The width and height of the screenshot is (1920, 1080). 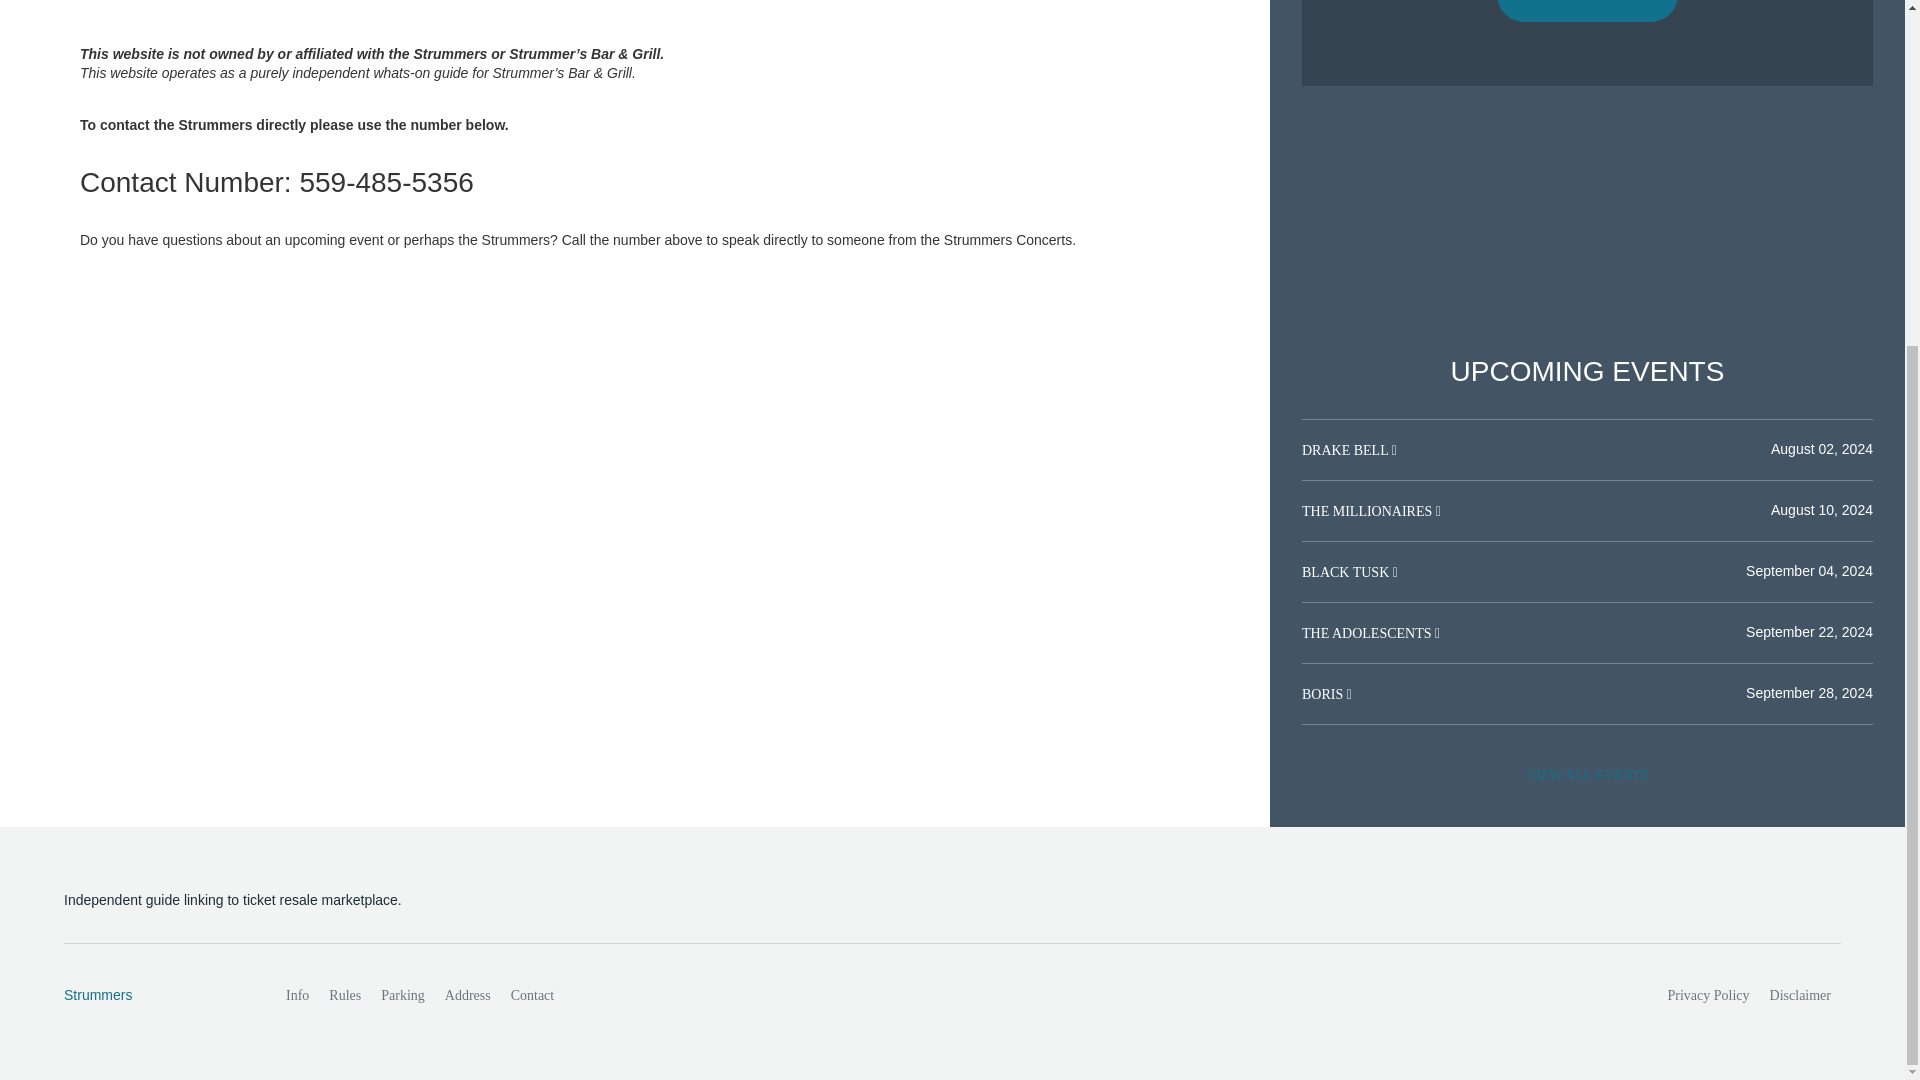 I want to click on Rules, so click(x=344, y=996).